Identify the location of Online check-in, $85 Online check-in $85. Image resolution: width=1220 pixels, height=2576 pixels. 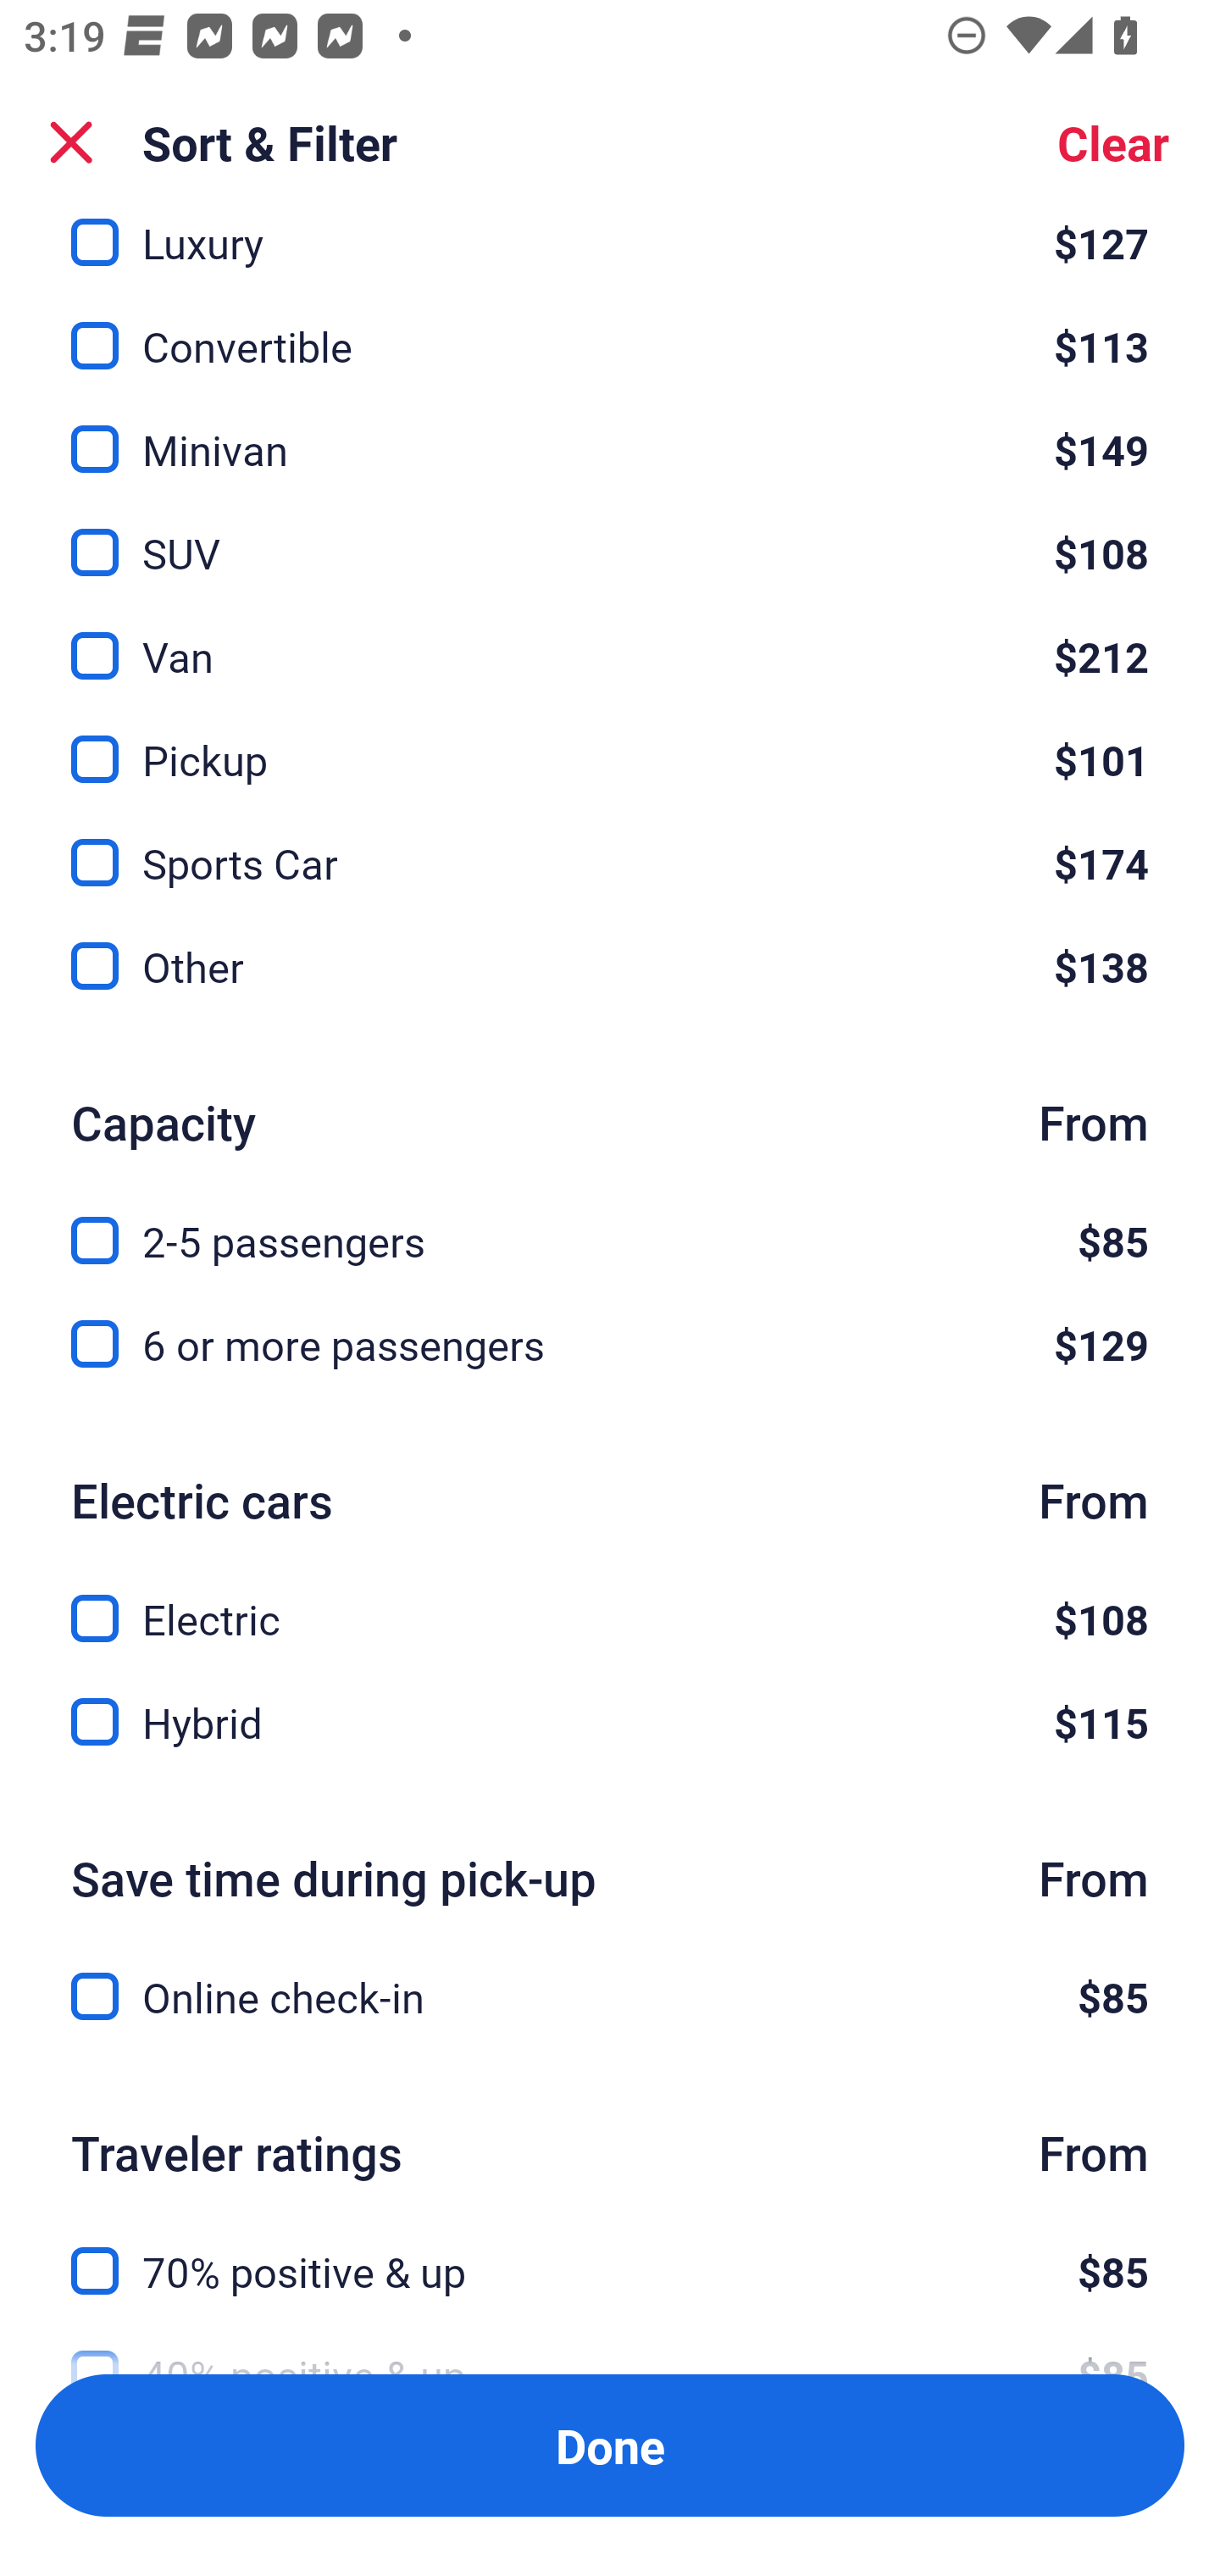
(610, 1997).